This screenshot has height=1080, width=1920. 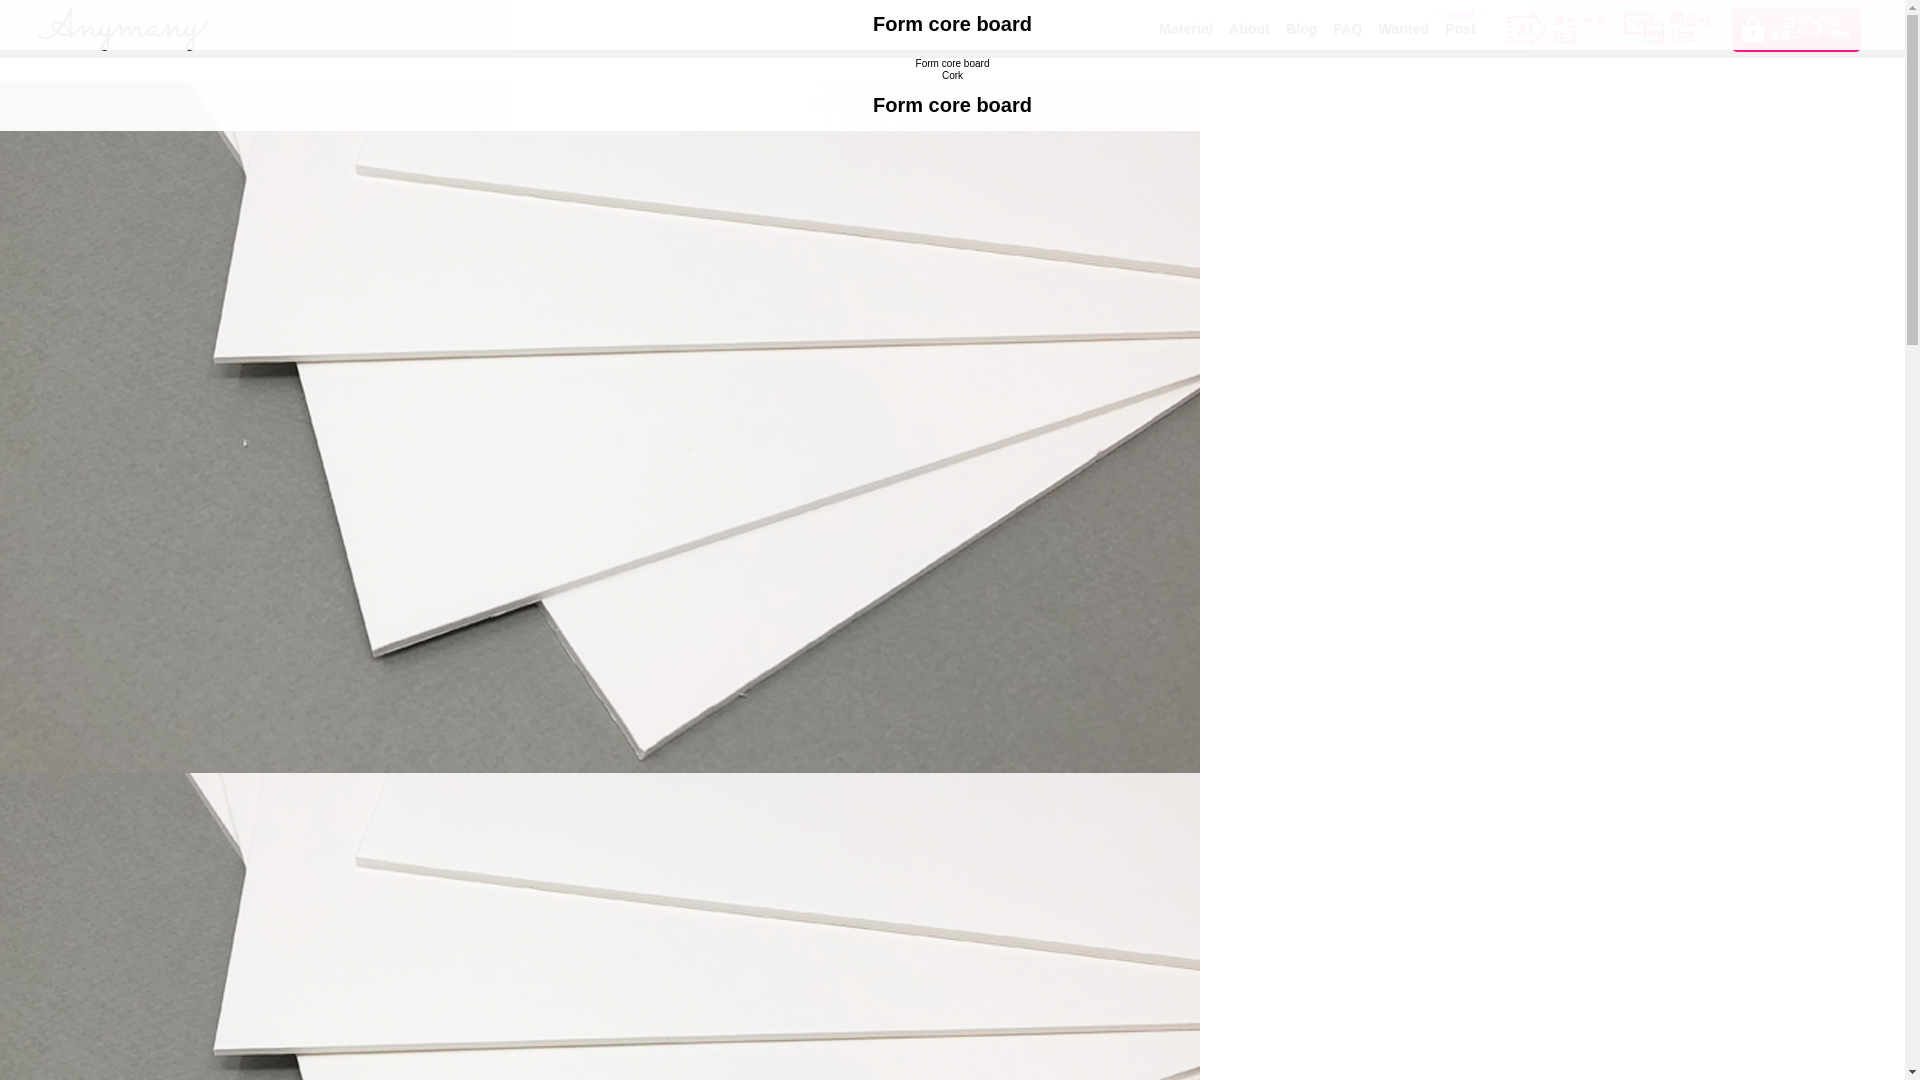 I want to click on FAQ, so click(x=1348, y=28).